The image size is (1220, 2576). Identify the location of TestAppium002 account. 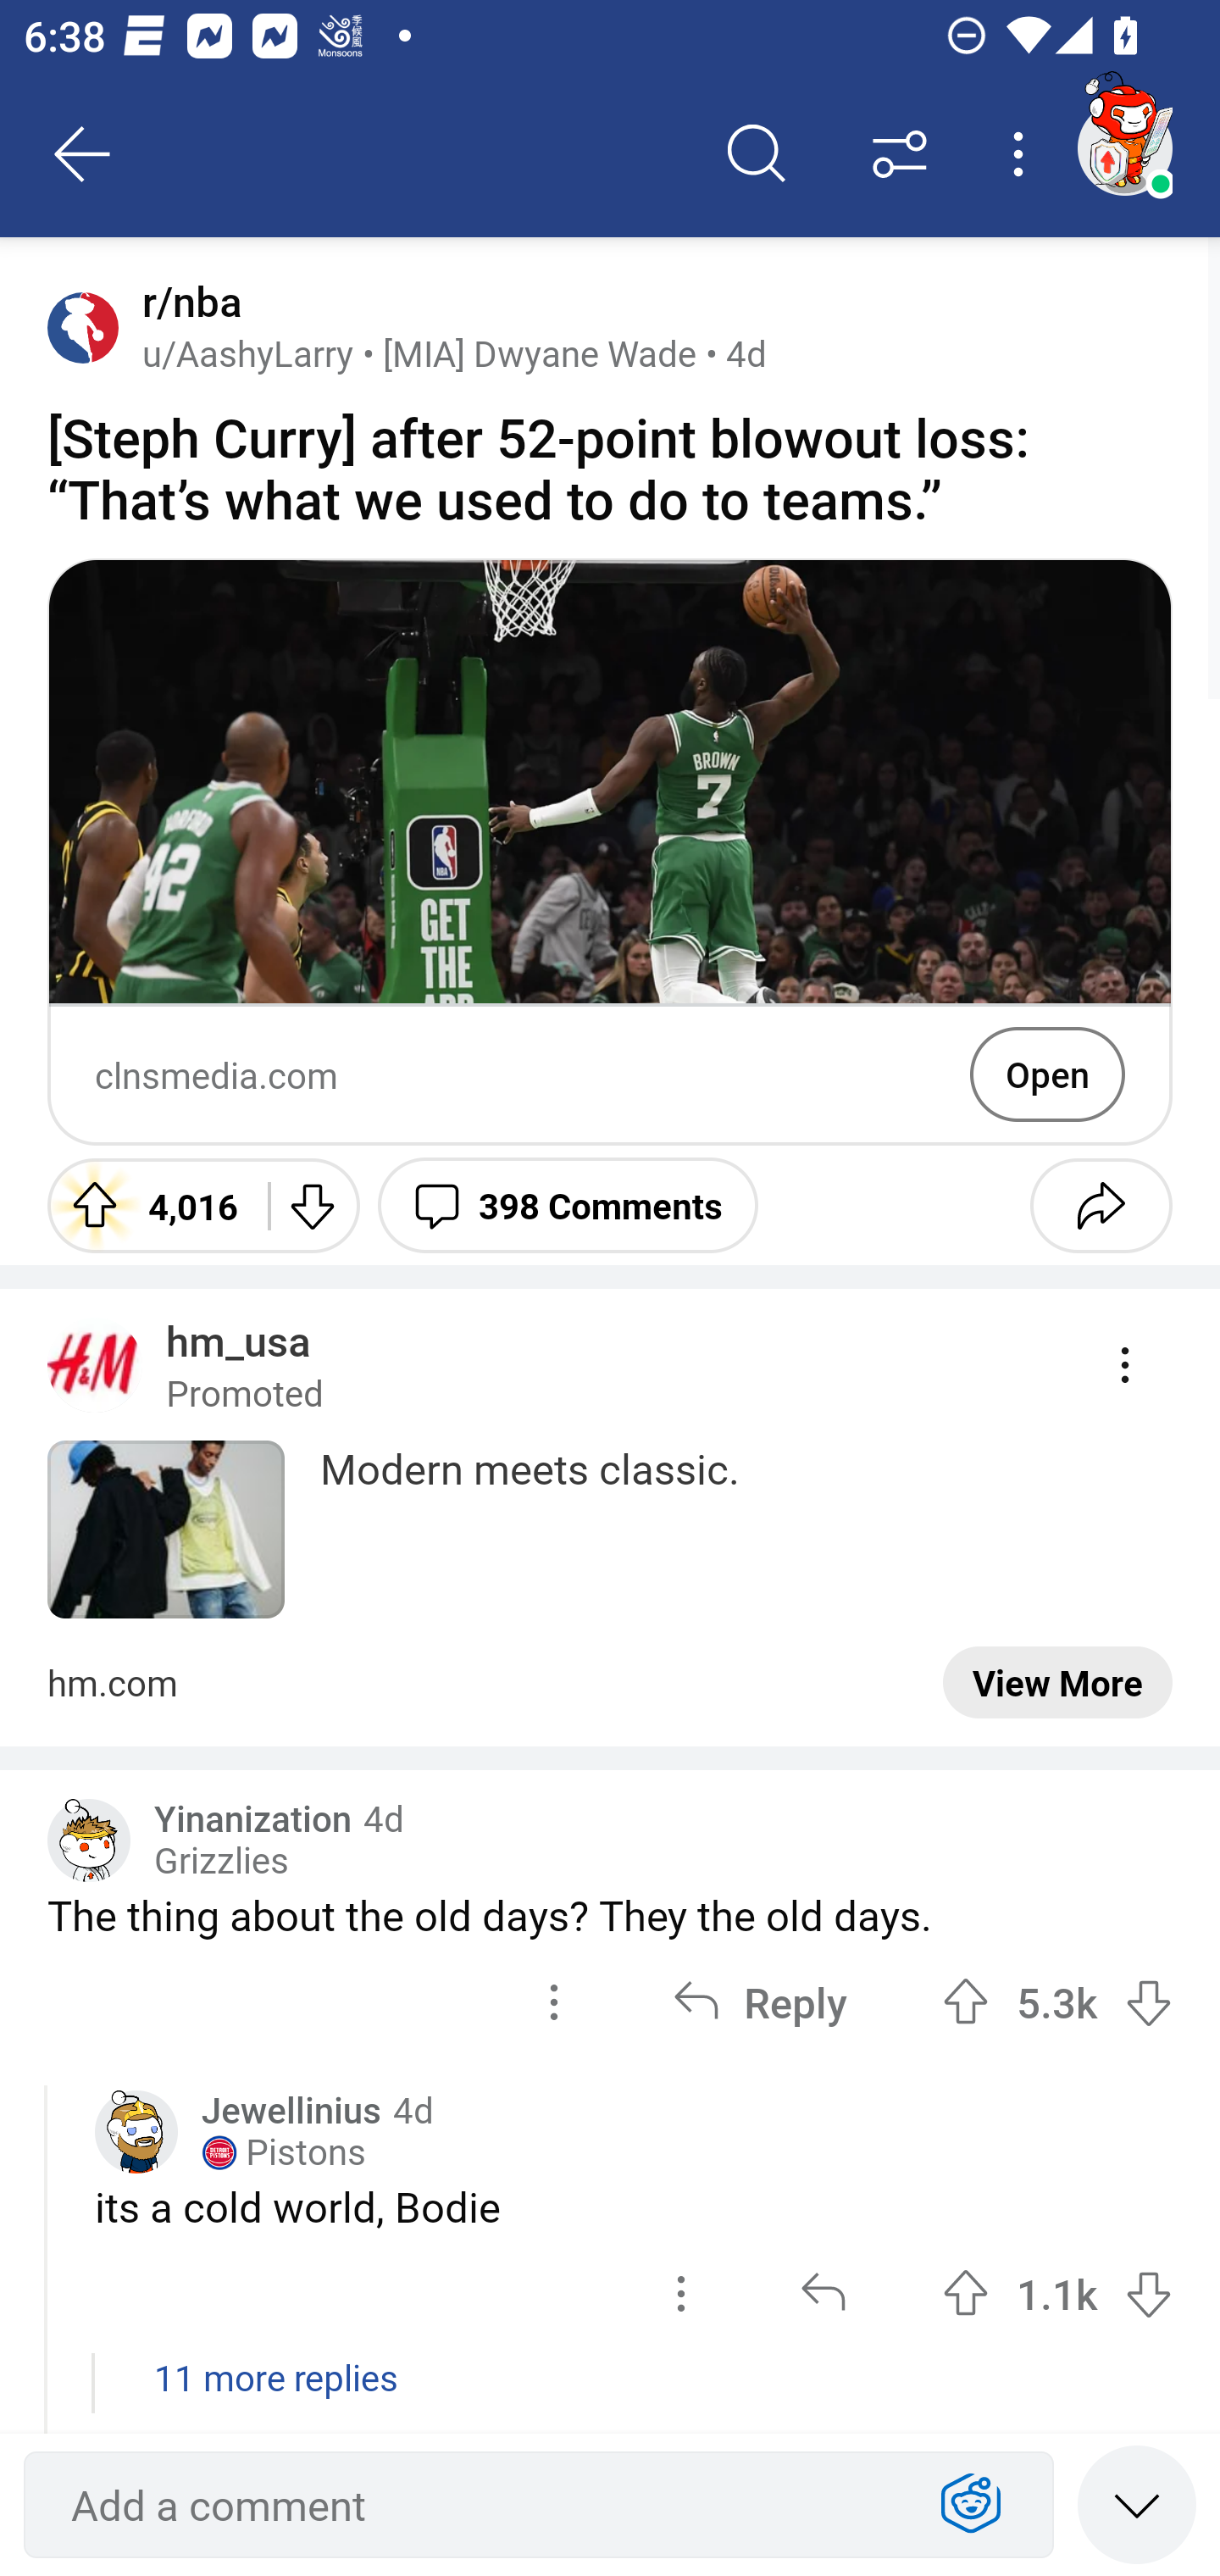
(1124, 147).